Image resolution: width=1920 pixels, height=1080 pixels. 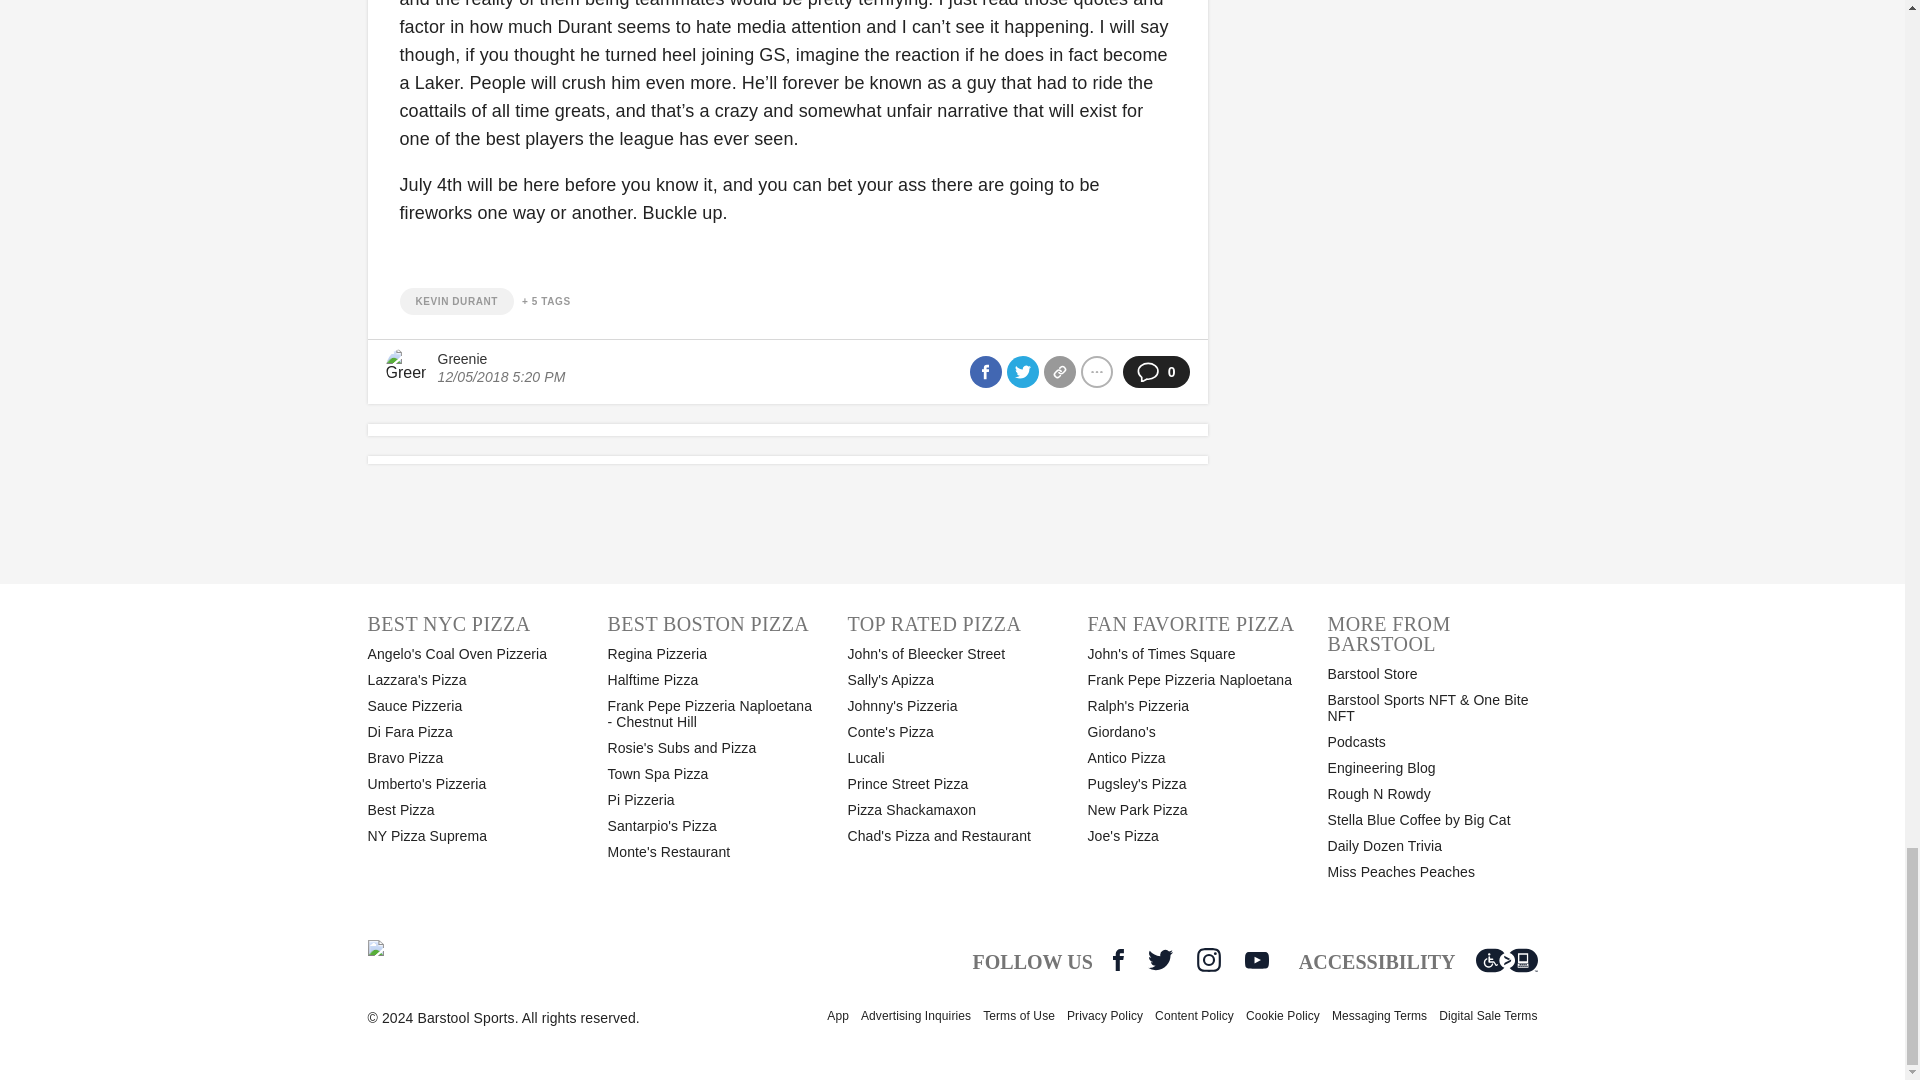 What do you see at coordinates (1256, 960) in the screenshot?
I see `YouTube Icon` at bounding box center [1256, 960].